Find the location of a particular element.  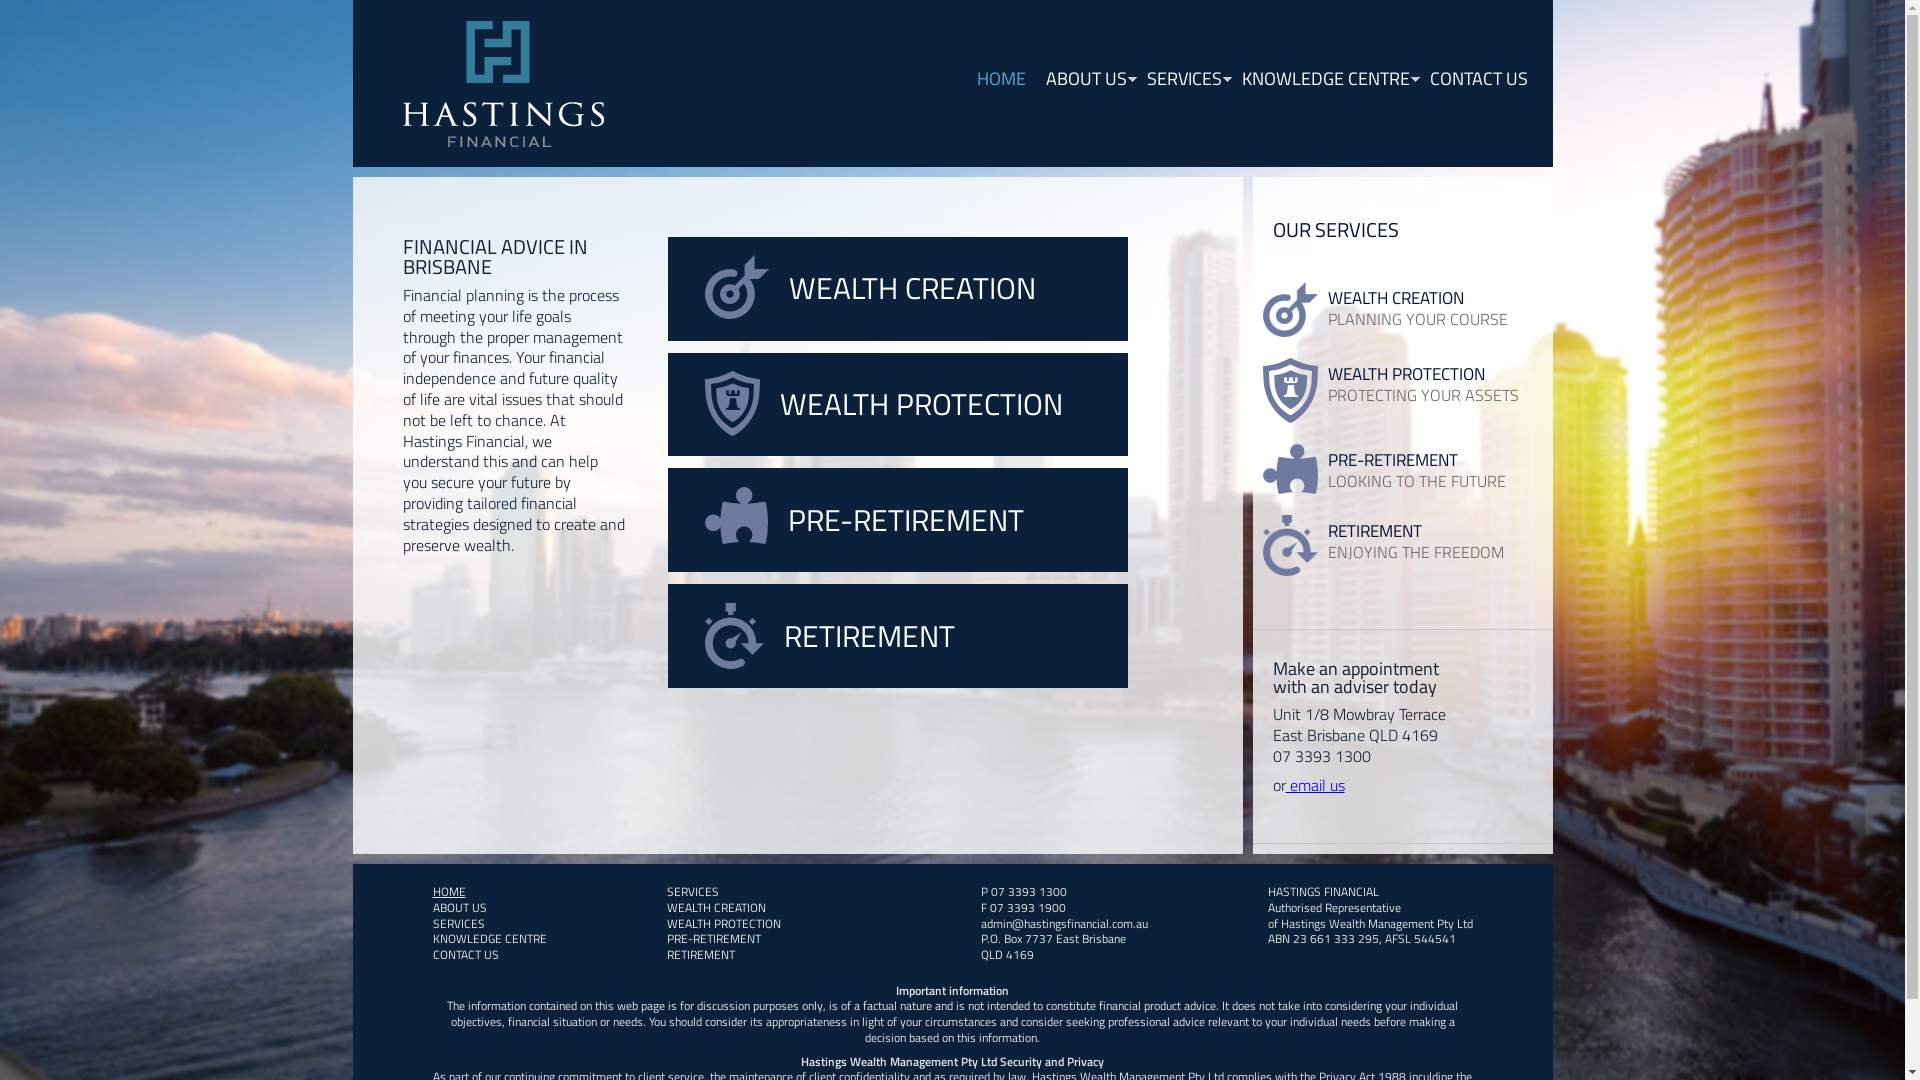

WEALTH CREATION is located at coordinates (898, 289).